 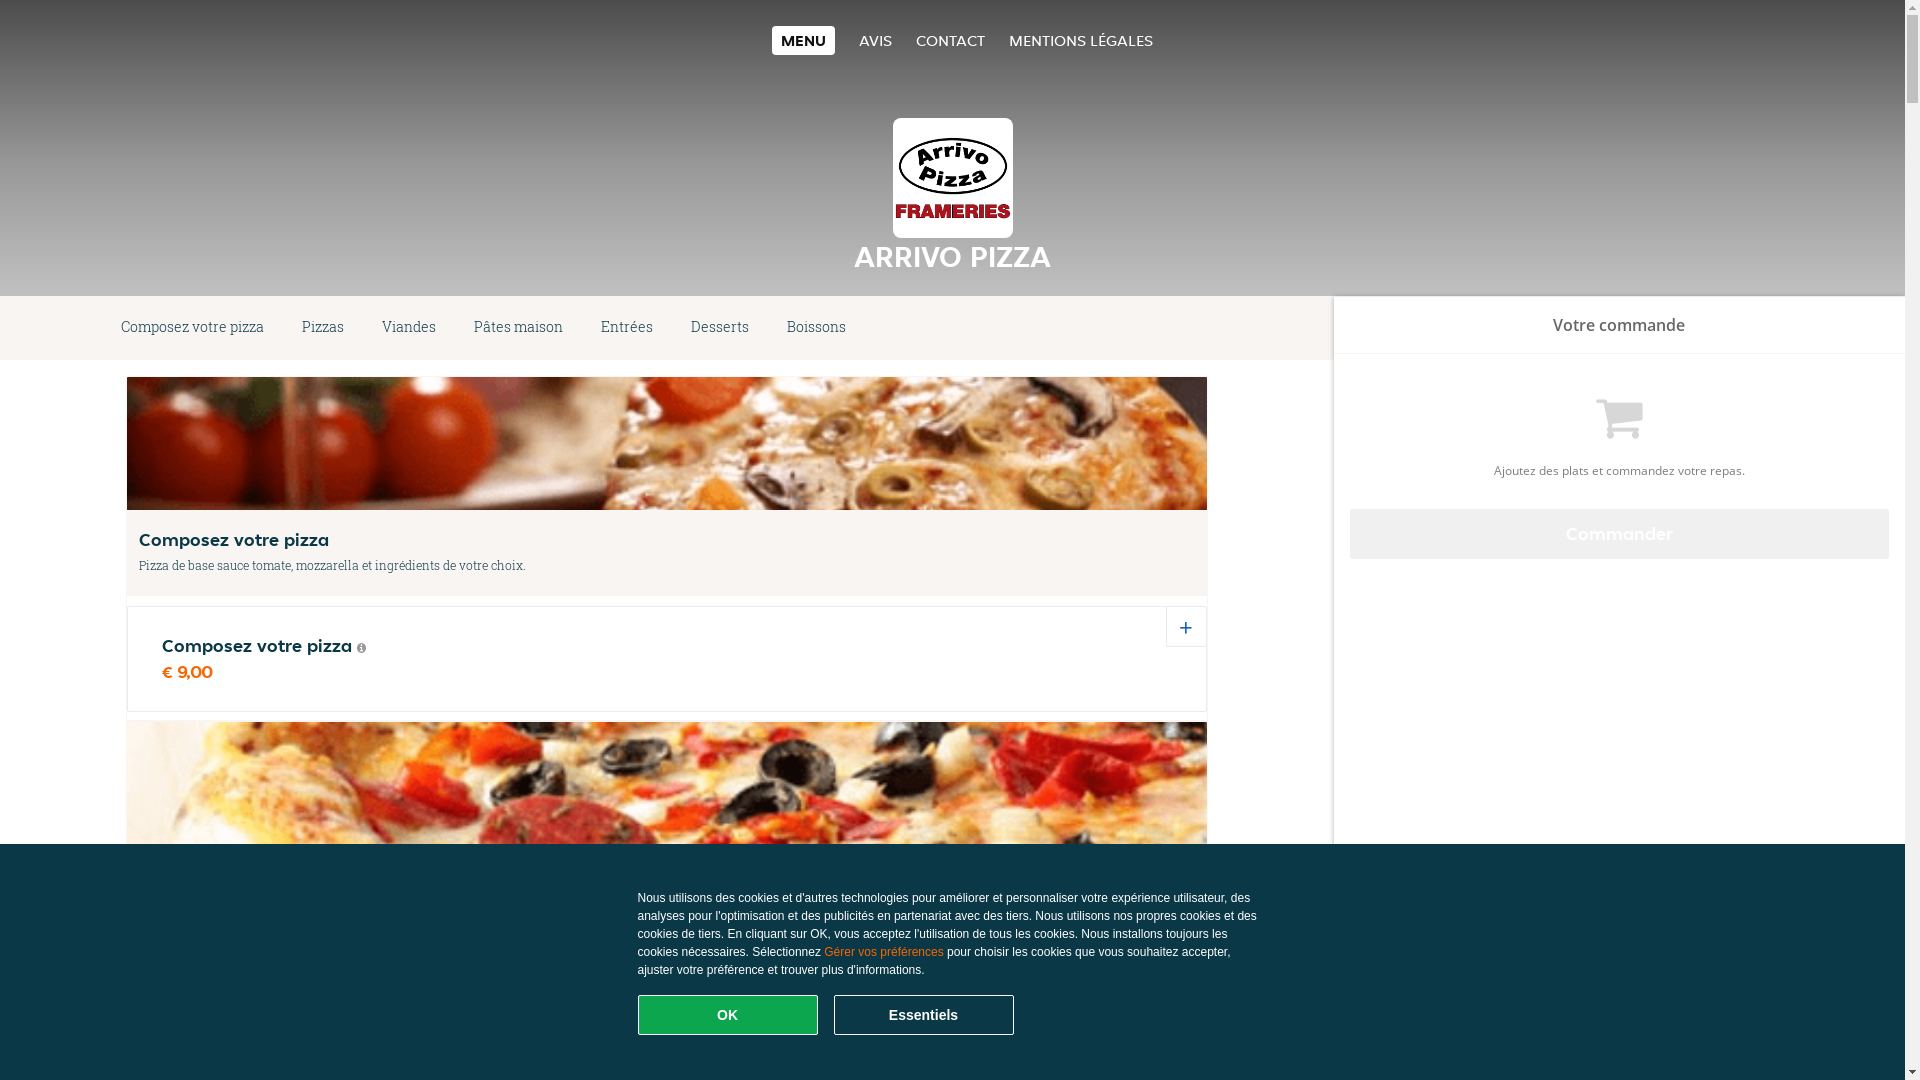 I want to click on Essentiels, so click(x=924, y=1015).